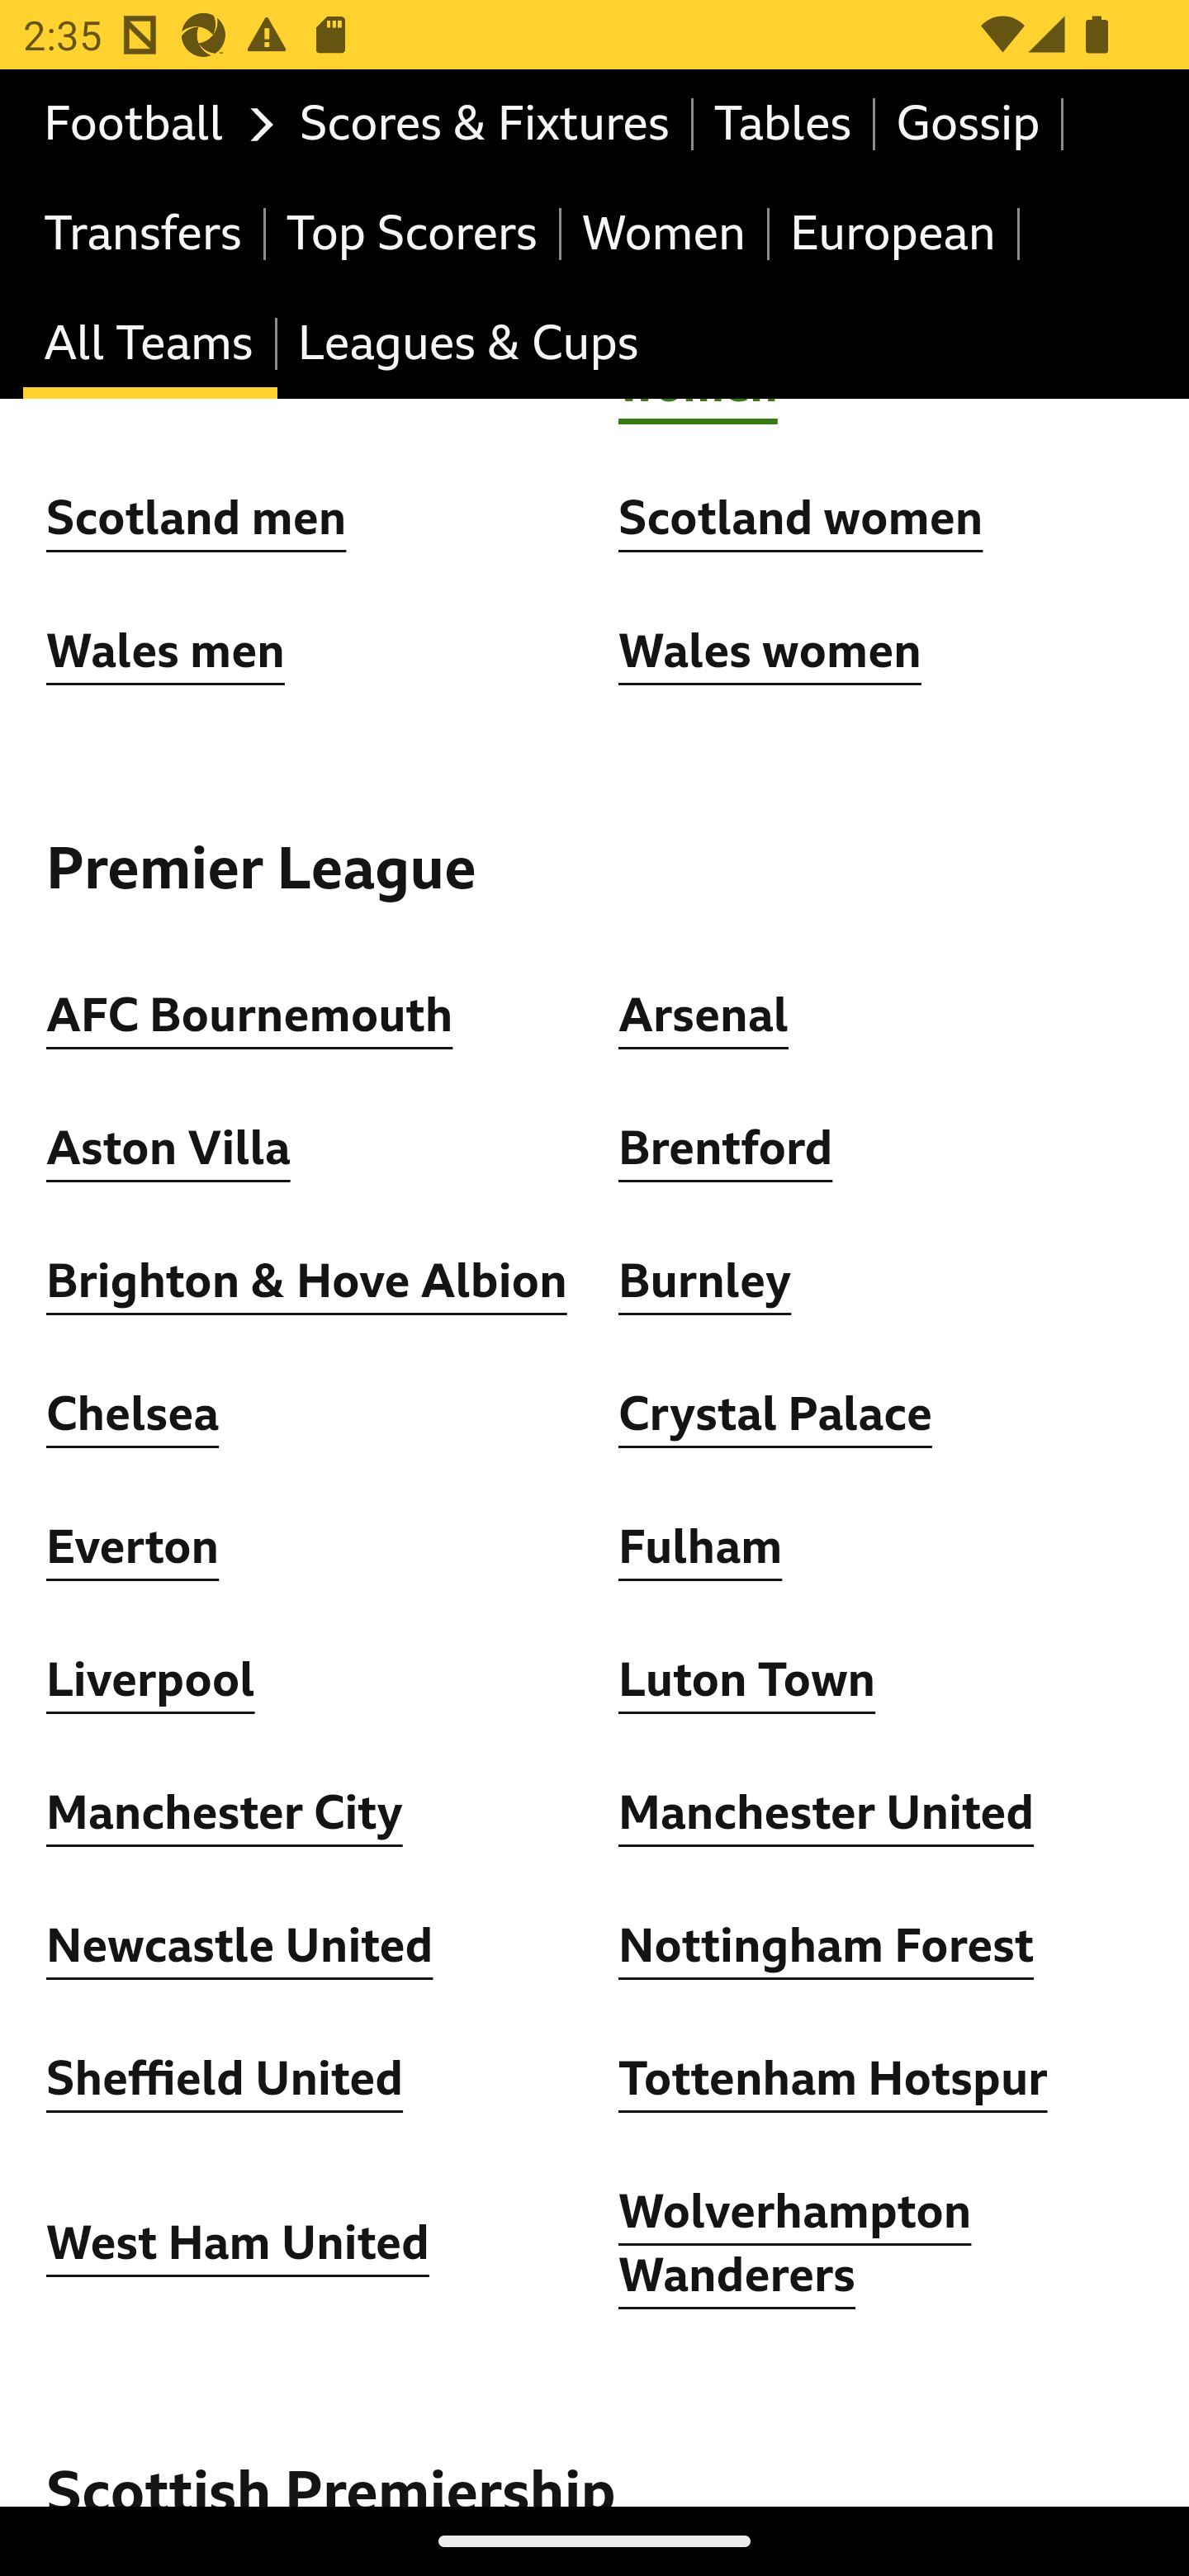 The width and height of the screenshot is (1189, 2576). I want to click on Arsenal, so click(703, 1017).